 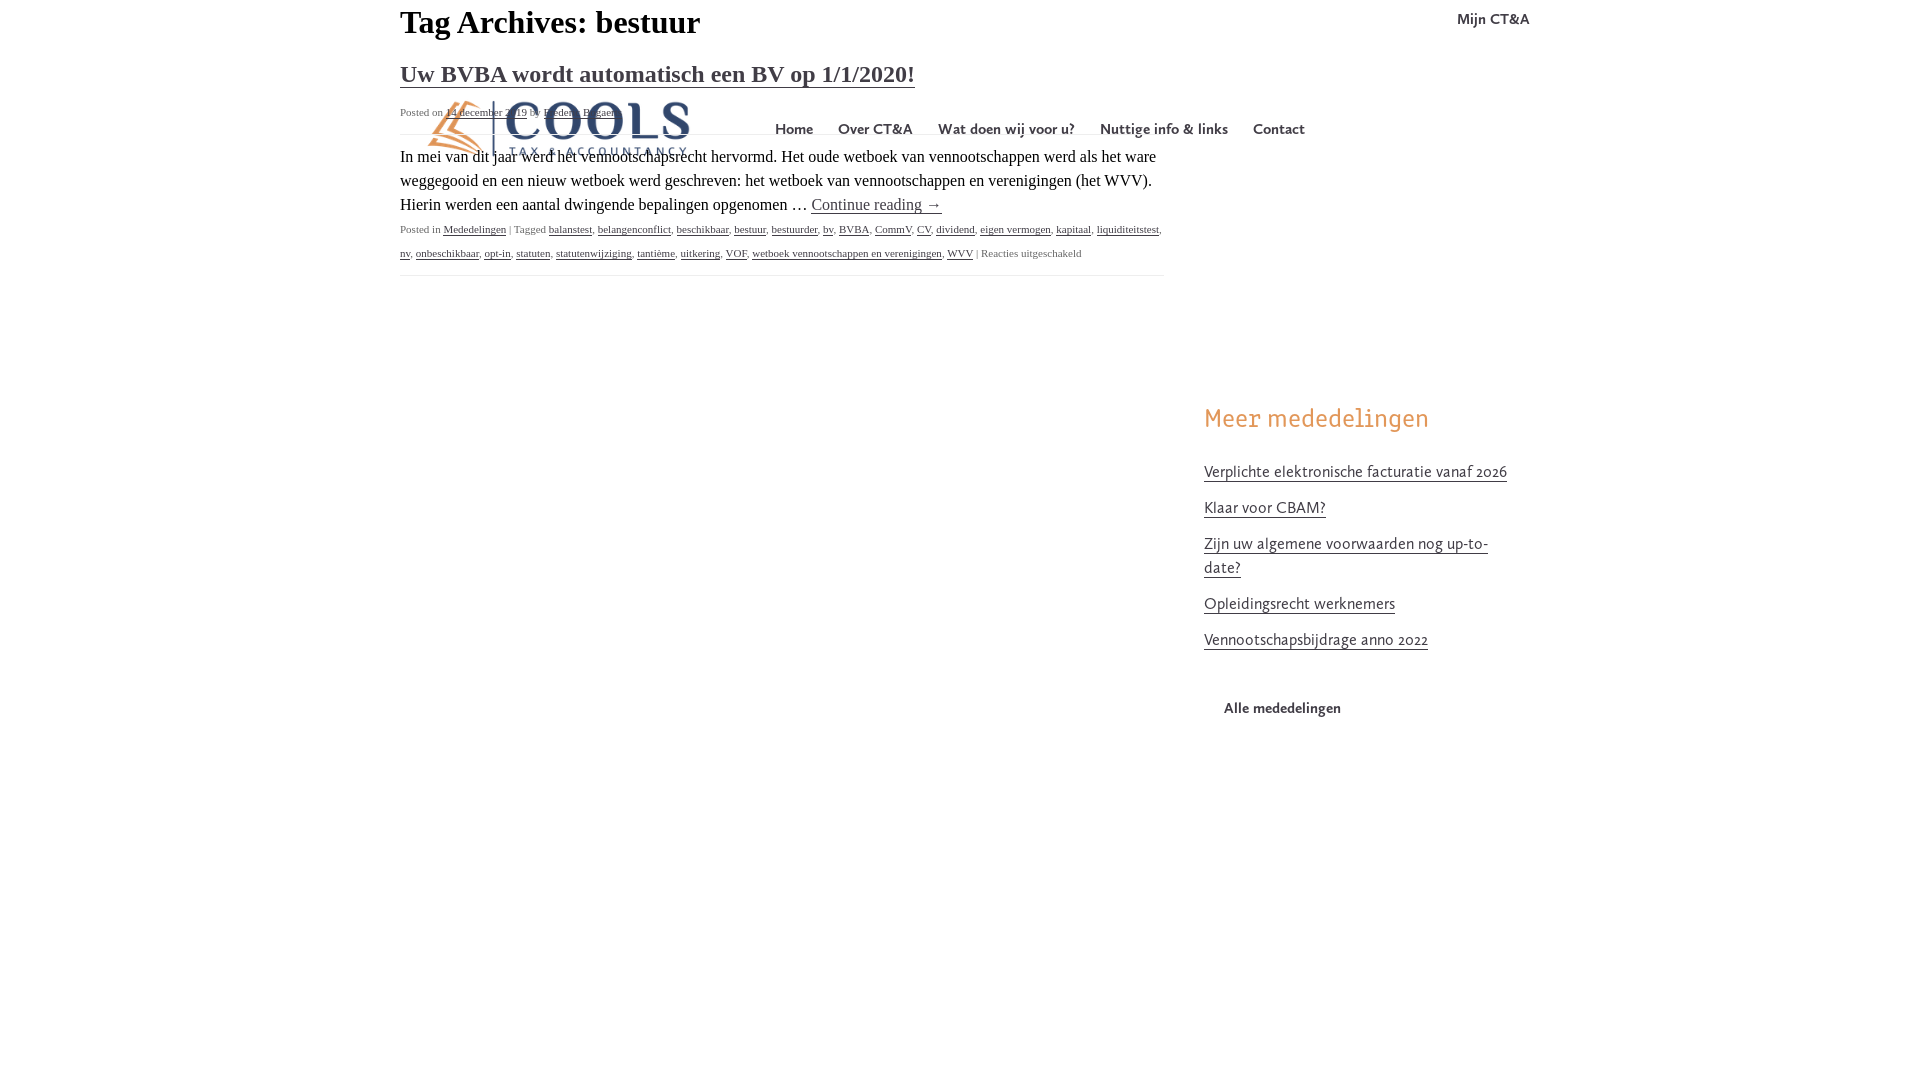 I want to click on statuten, so click(x=533, y=254).